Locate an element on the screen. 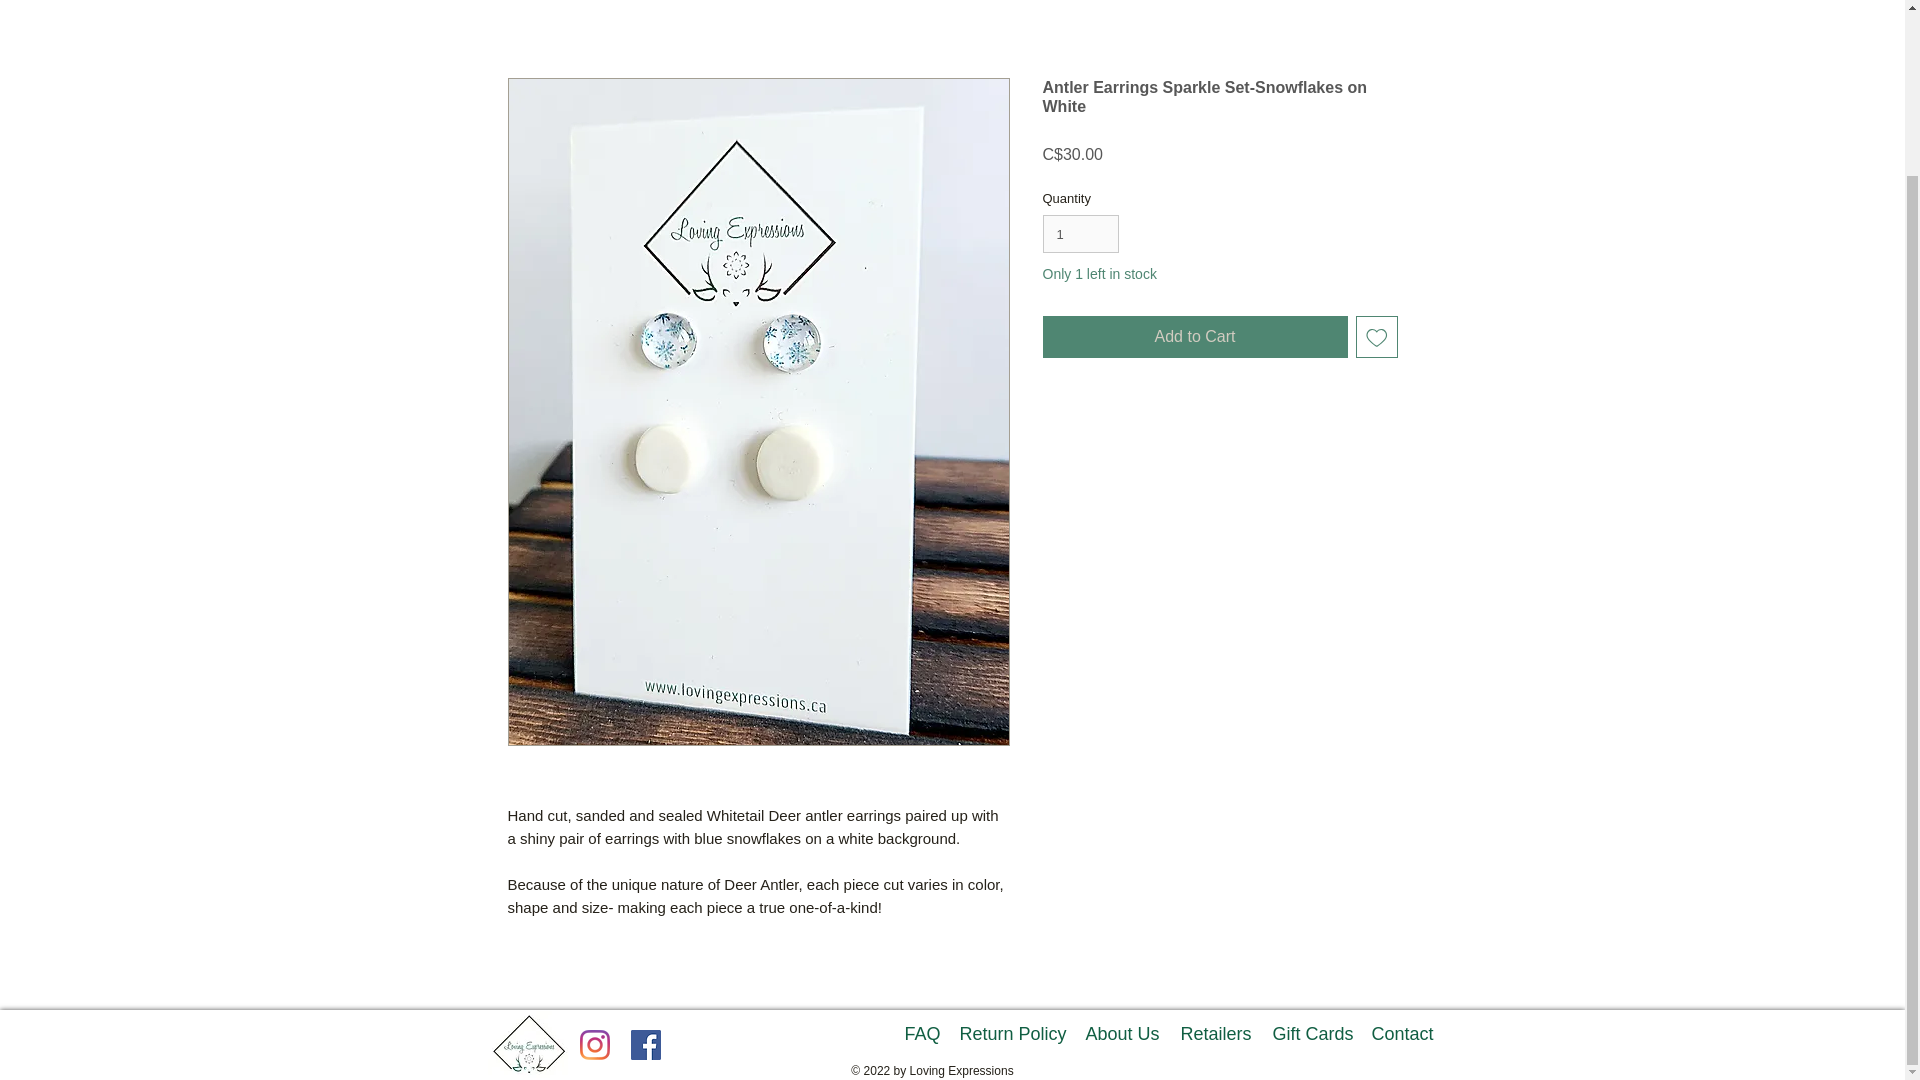  Gift Cards is located at coordinates (1312, 1034).